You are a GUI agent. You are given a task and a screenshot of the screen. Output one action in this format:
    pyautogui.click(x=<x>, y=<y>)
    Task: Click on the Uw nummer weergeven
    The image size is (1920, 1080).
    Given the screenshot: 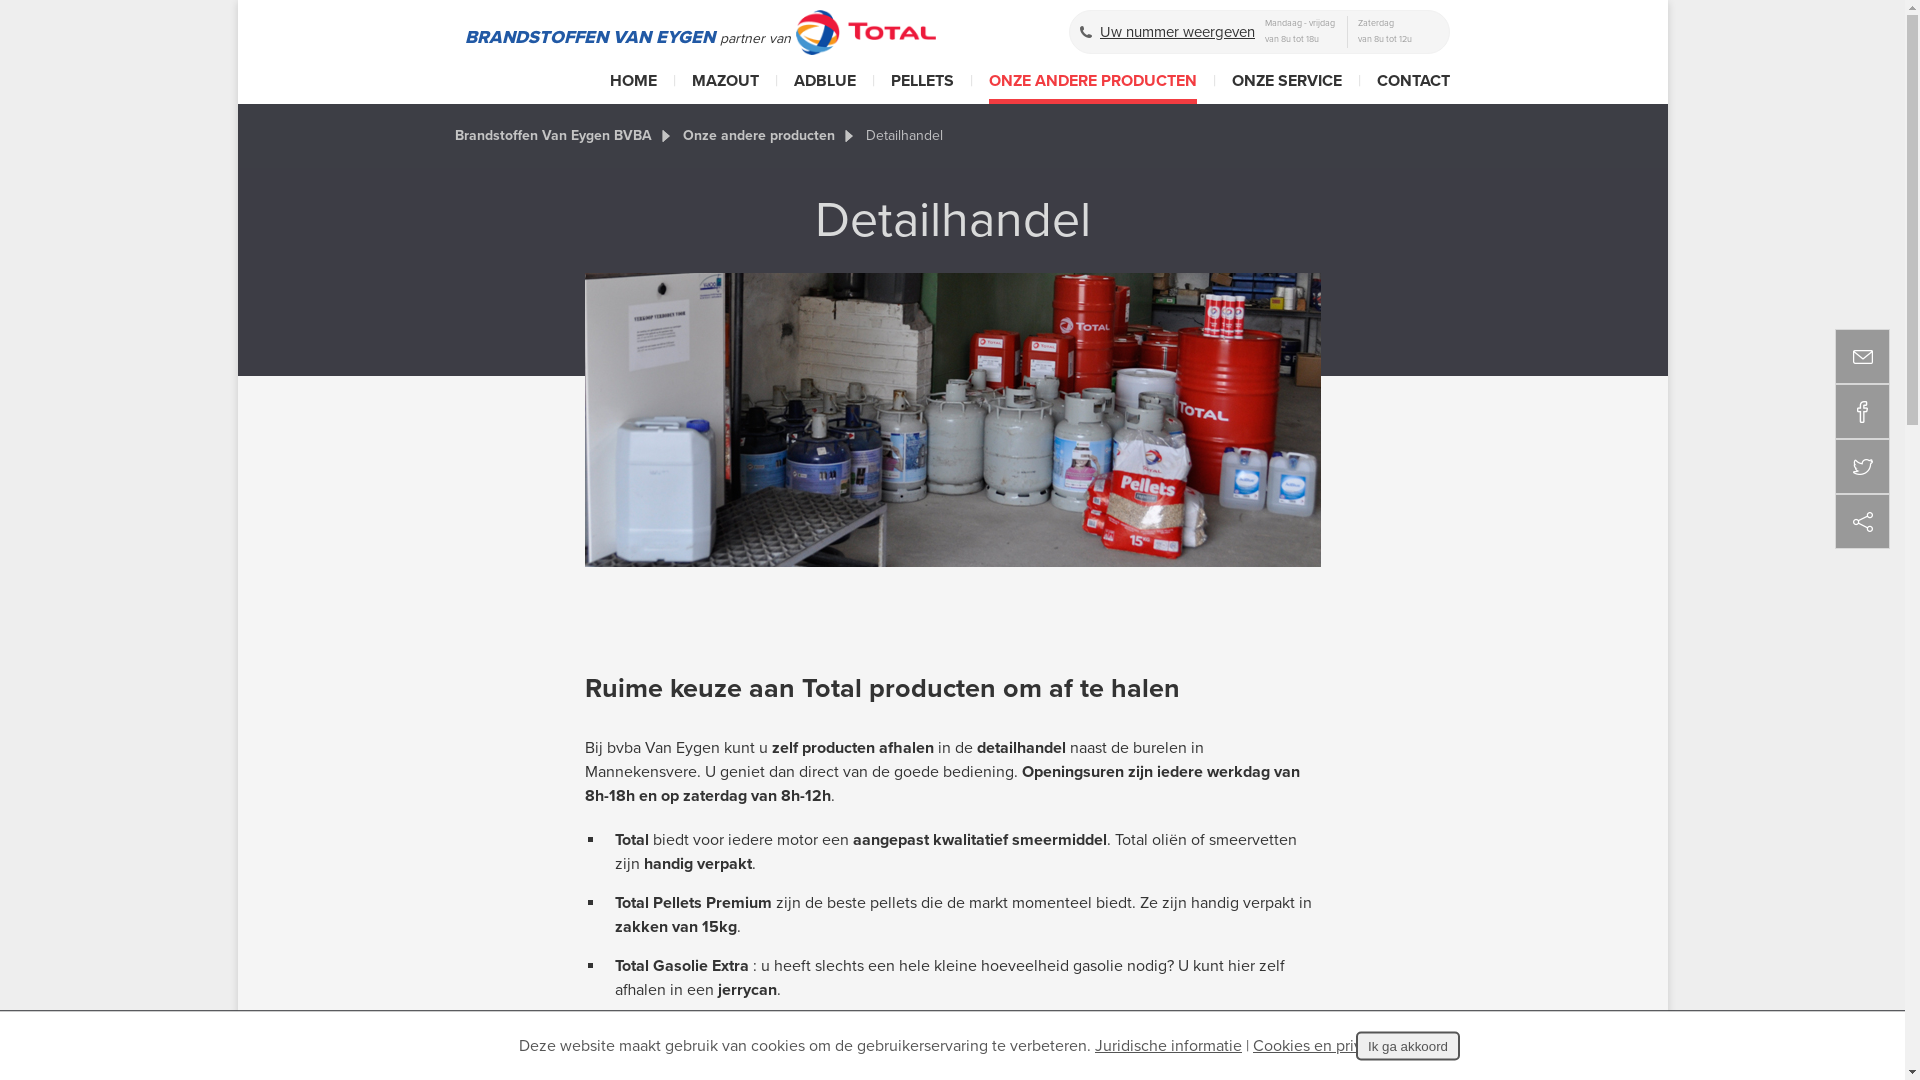 What is the action you would take?
    pyautogui.click(x=1168, y=32)
    